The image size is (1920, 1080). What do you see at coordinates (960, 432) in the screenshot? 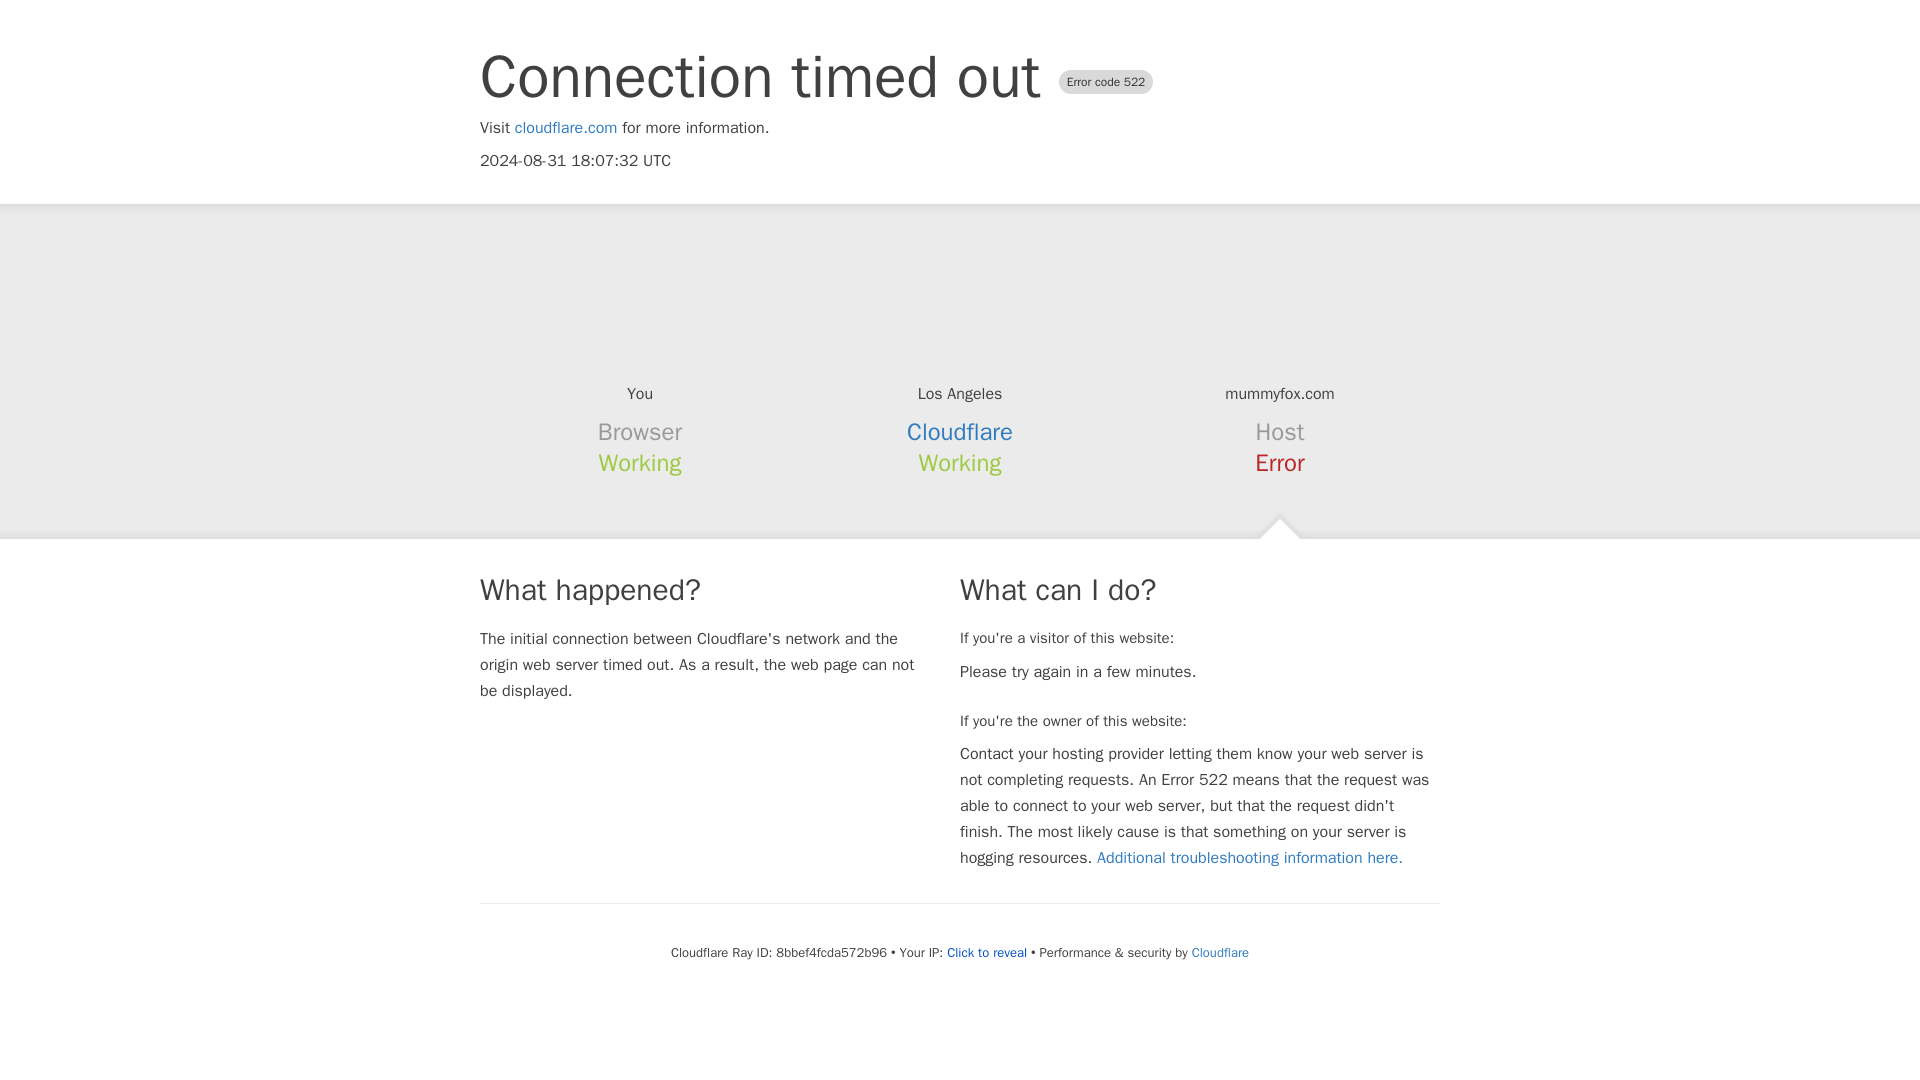
I see `Cloudflare` at bounding box center [960, 432].